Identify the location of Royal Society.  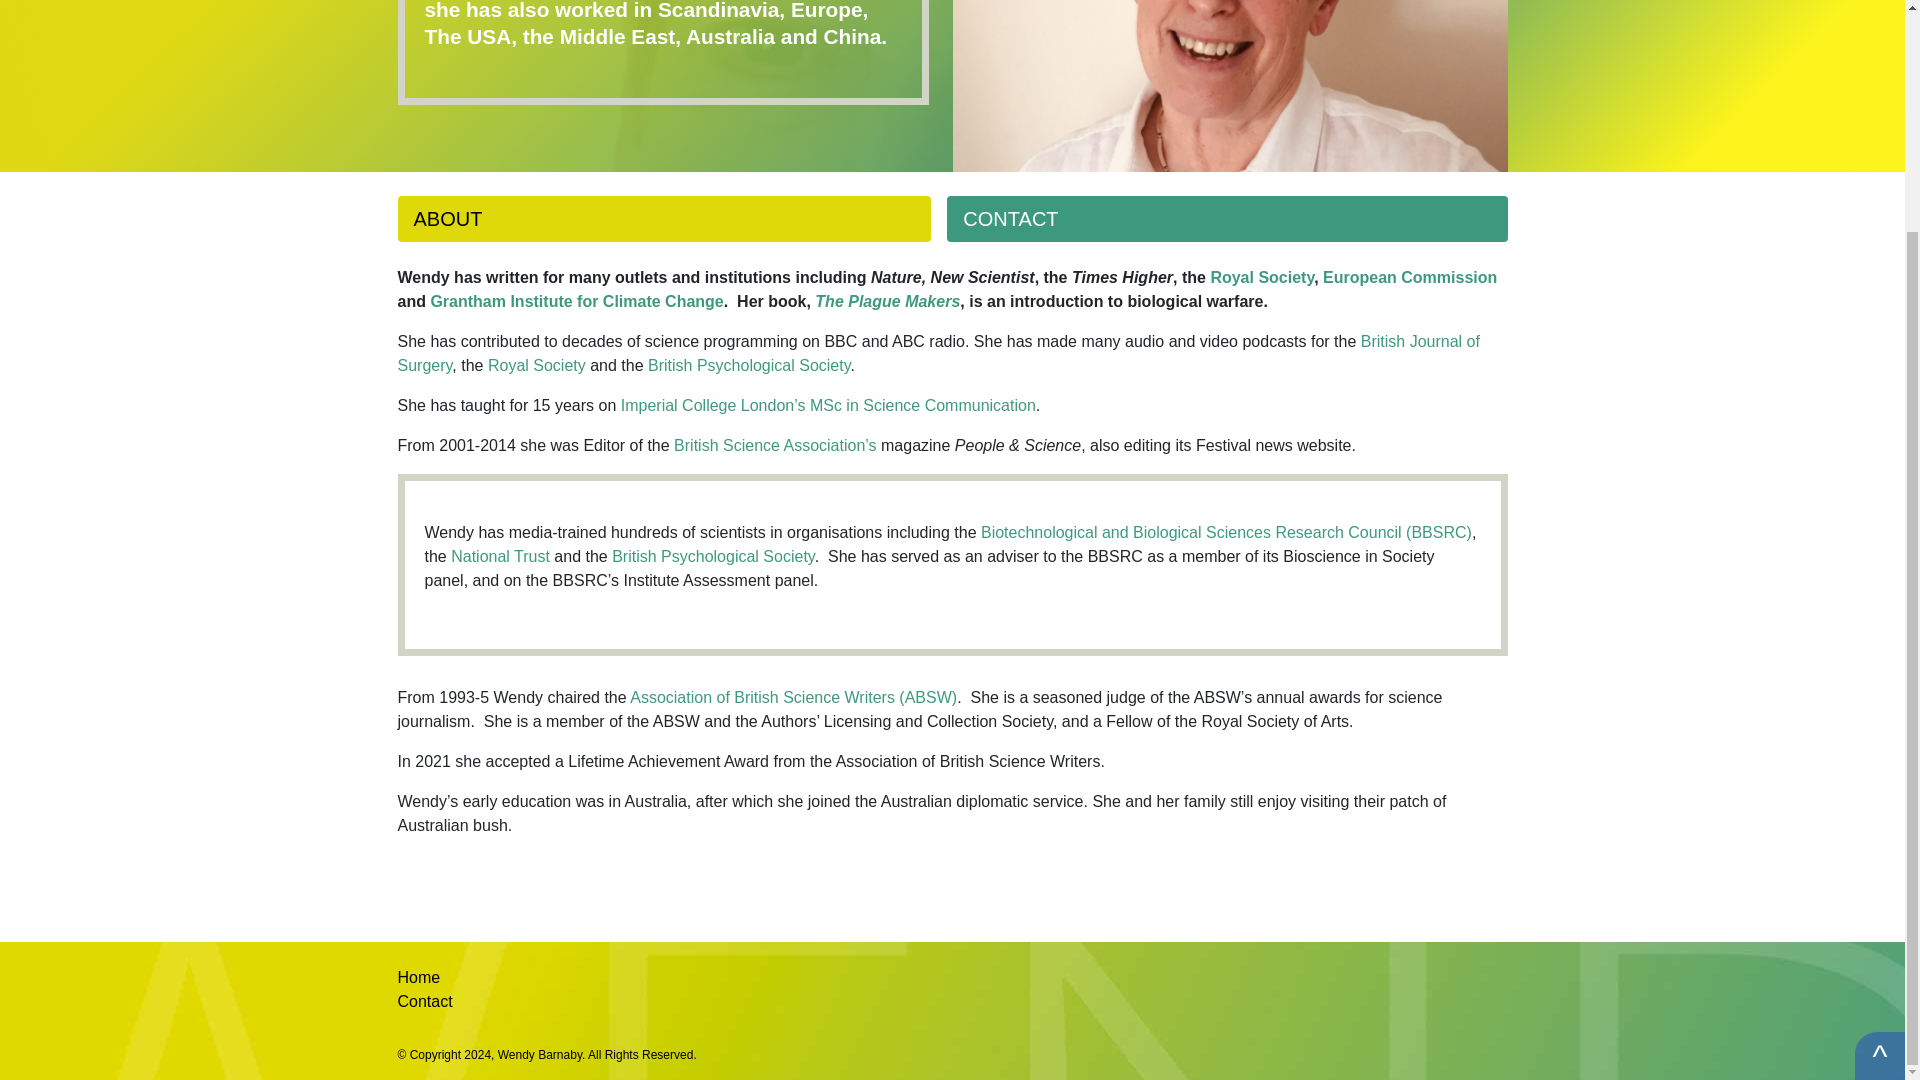
(536, 365).